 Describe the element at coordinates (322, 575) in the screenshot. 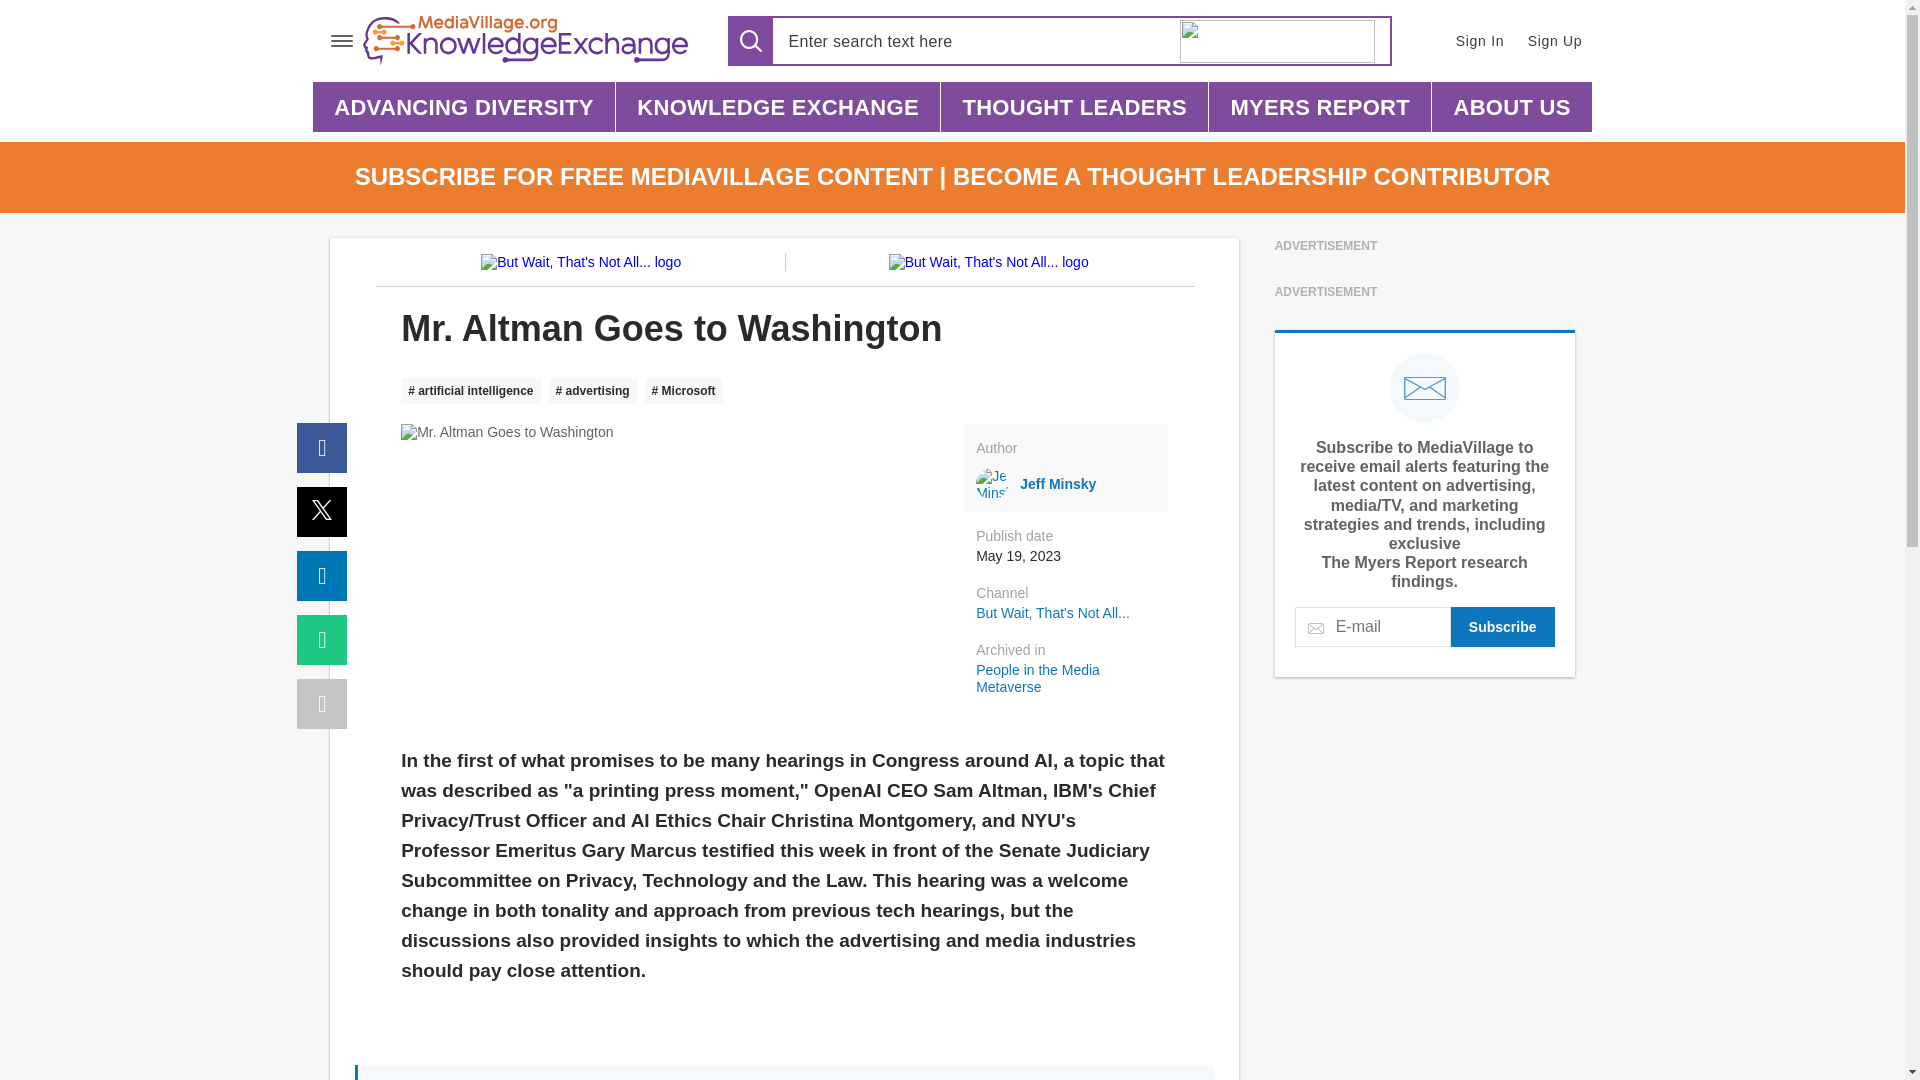

I see `LinkedIn` at that location.